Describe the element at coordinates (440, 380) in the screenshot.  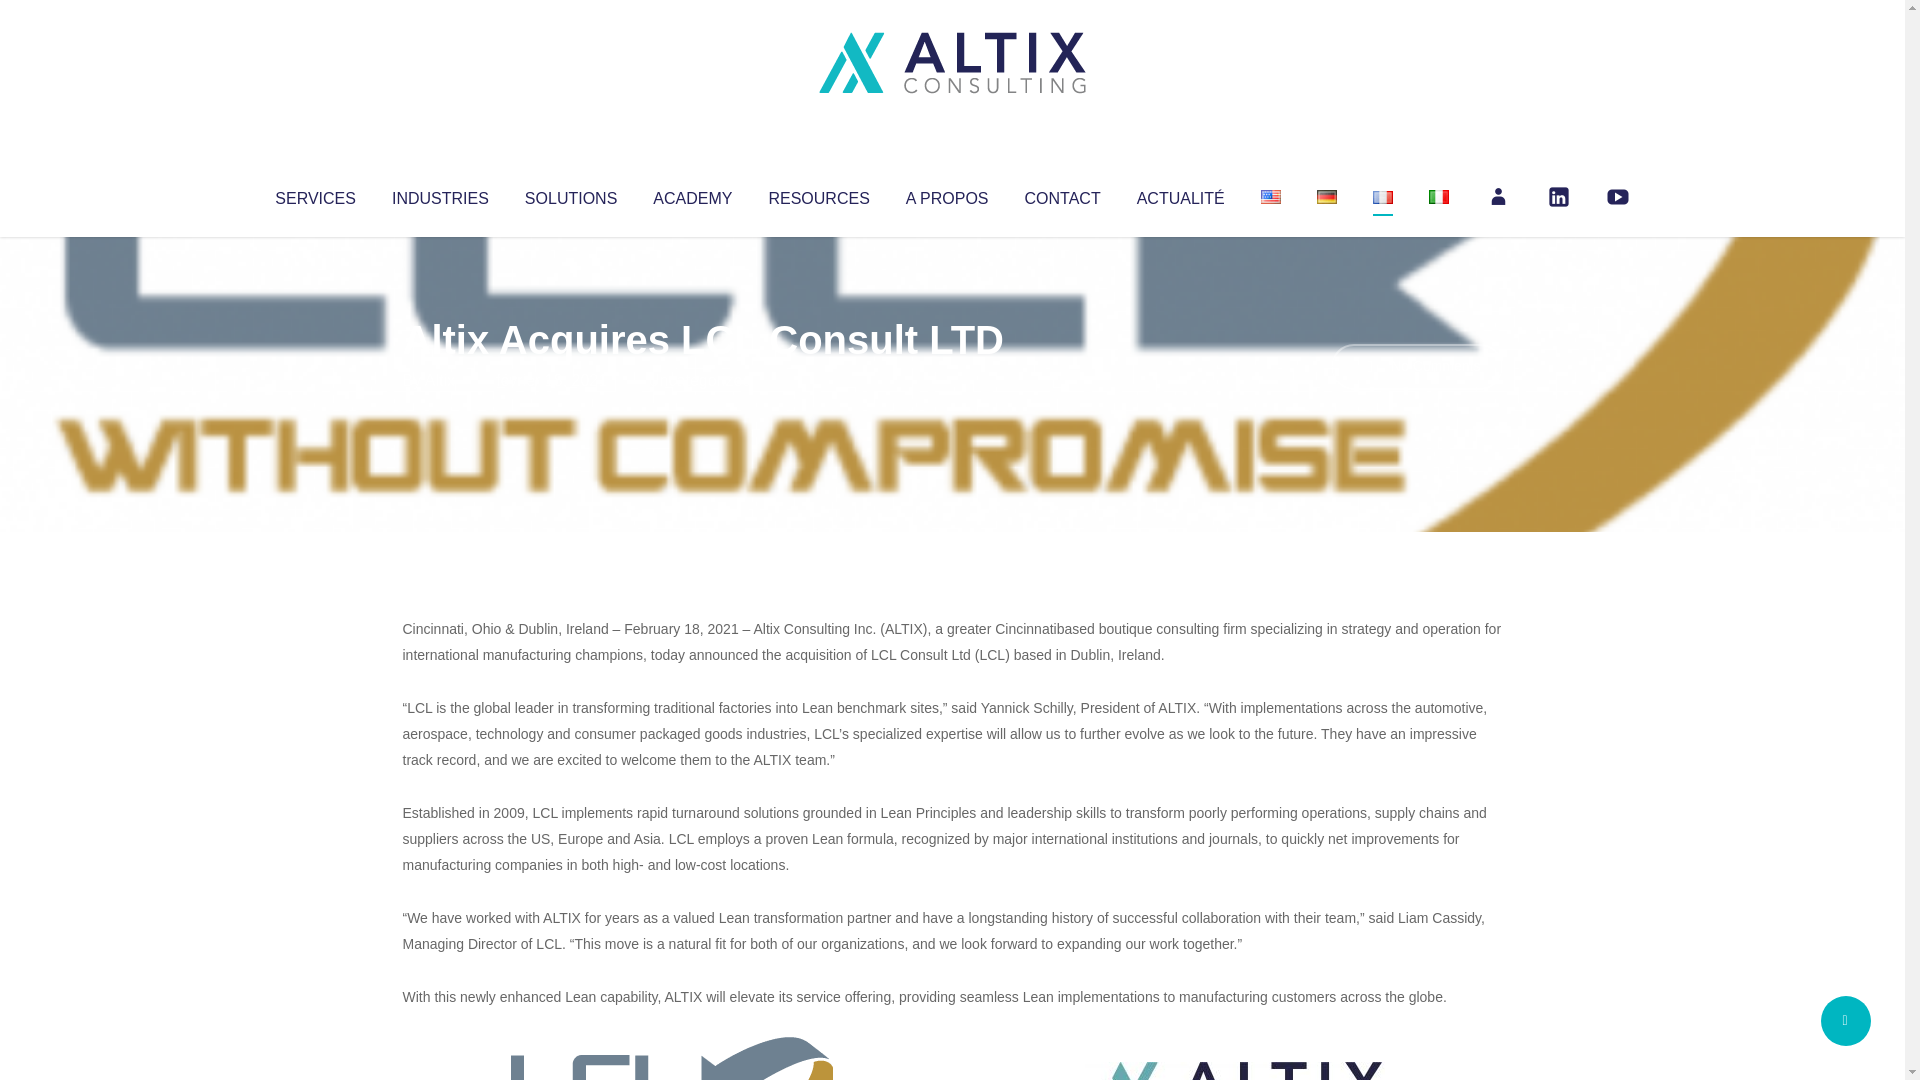
I see `Articles par Altix` at that location.